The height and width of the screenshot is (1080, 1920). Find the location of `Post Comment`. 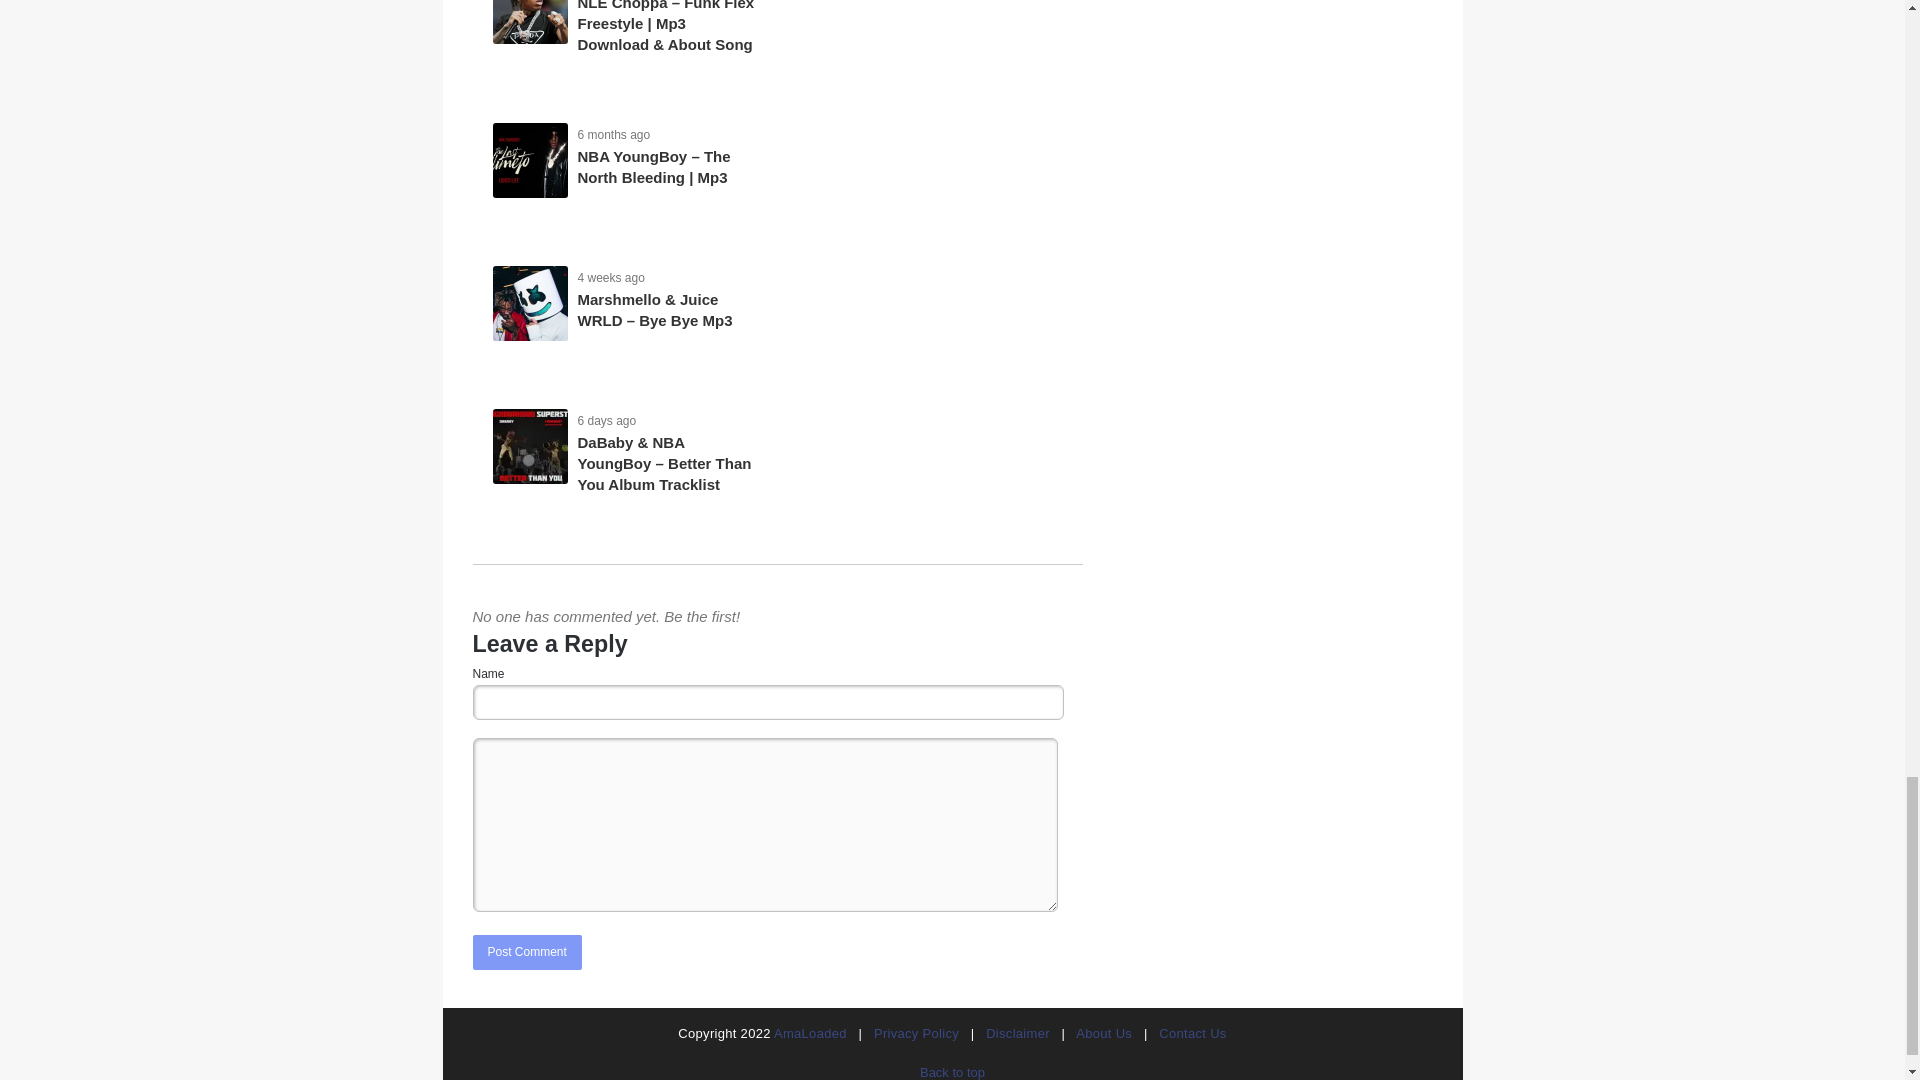

Post Comment is located at coordinates (526, 952).